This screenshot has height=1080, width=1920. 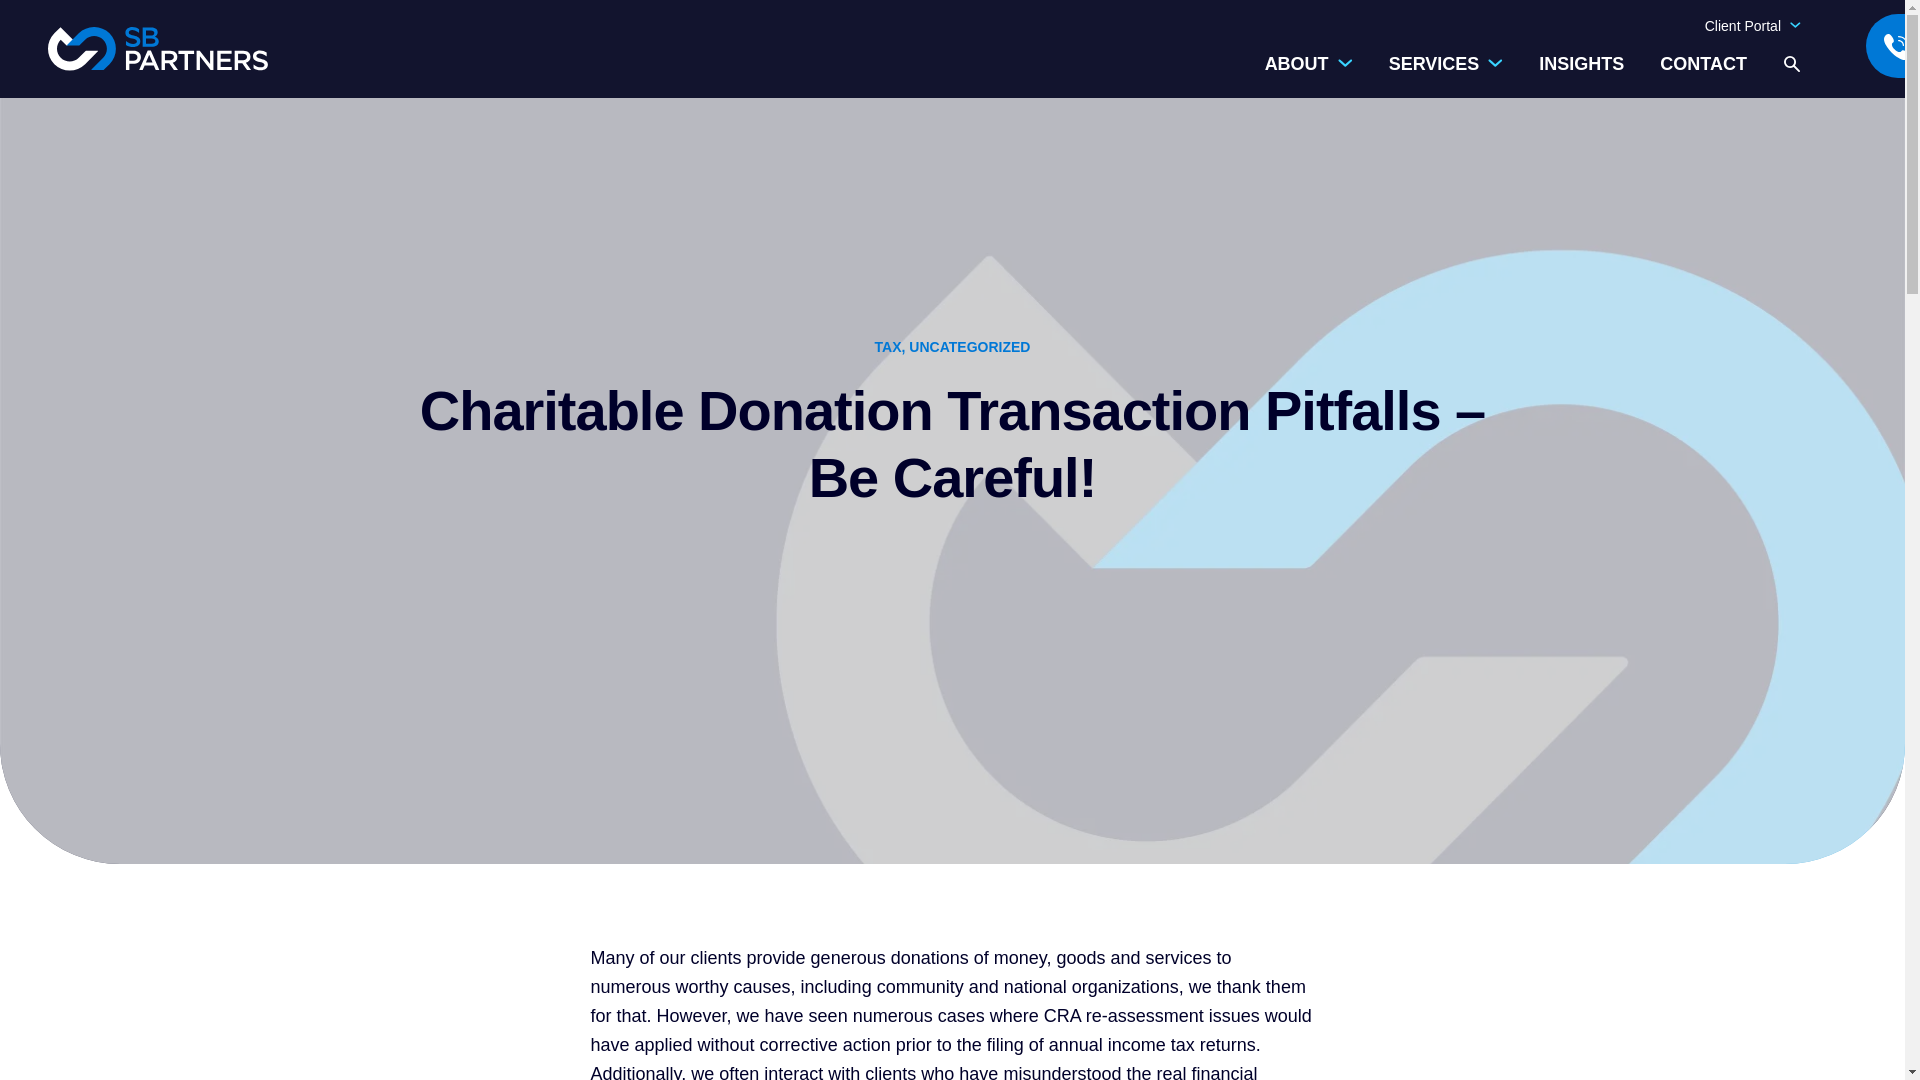 What do you see at coordinates (1309, 76) in the screenshot?
I see `About` at bounding box center [1309, 76].